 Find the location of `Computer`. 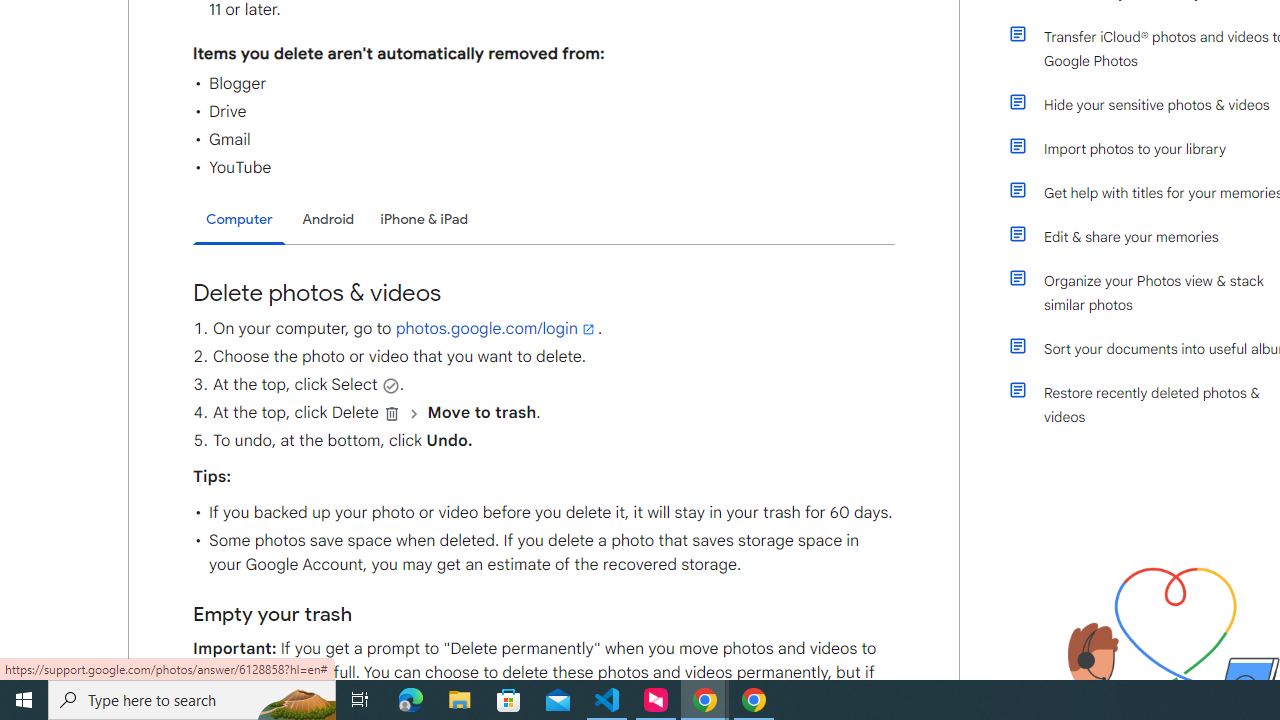

Computer is located at coordinates (239, 220).